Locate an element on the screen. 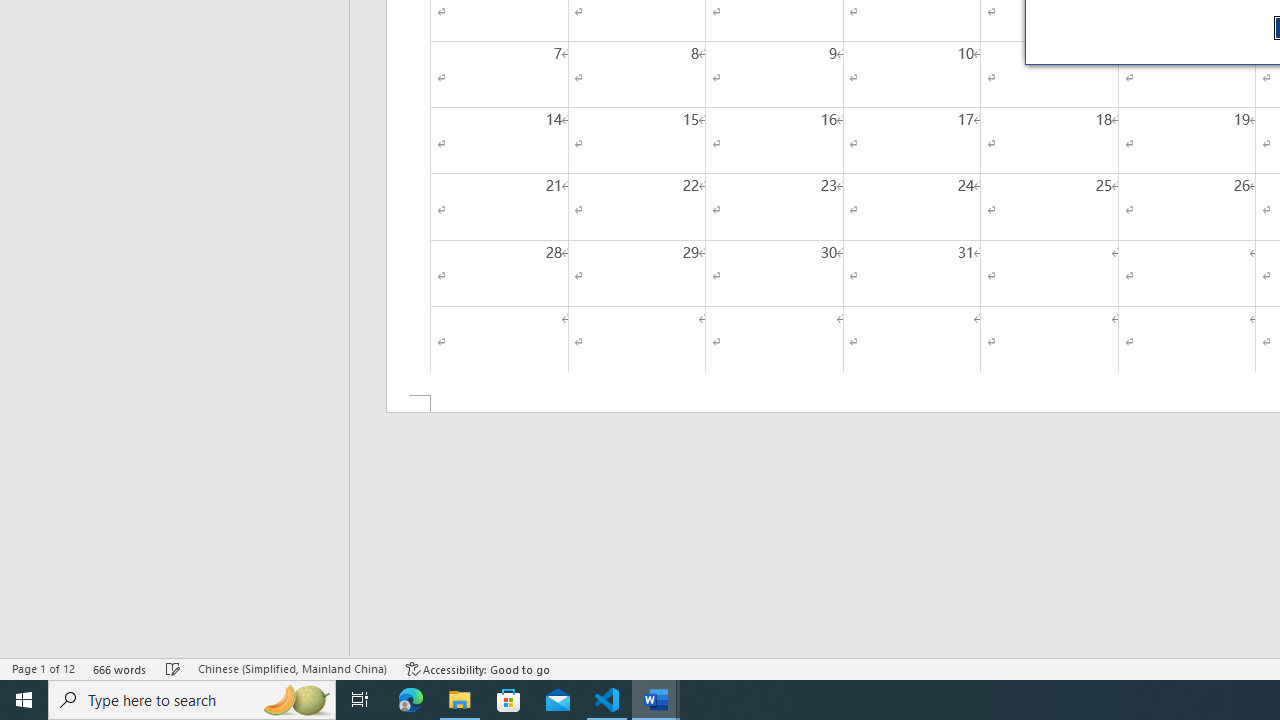 Image resolution: width=1280 pixels, height=720 pixels. Visual Studio Code - 1 running window is located at coordinates (607, 700).